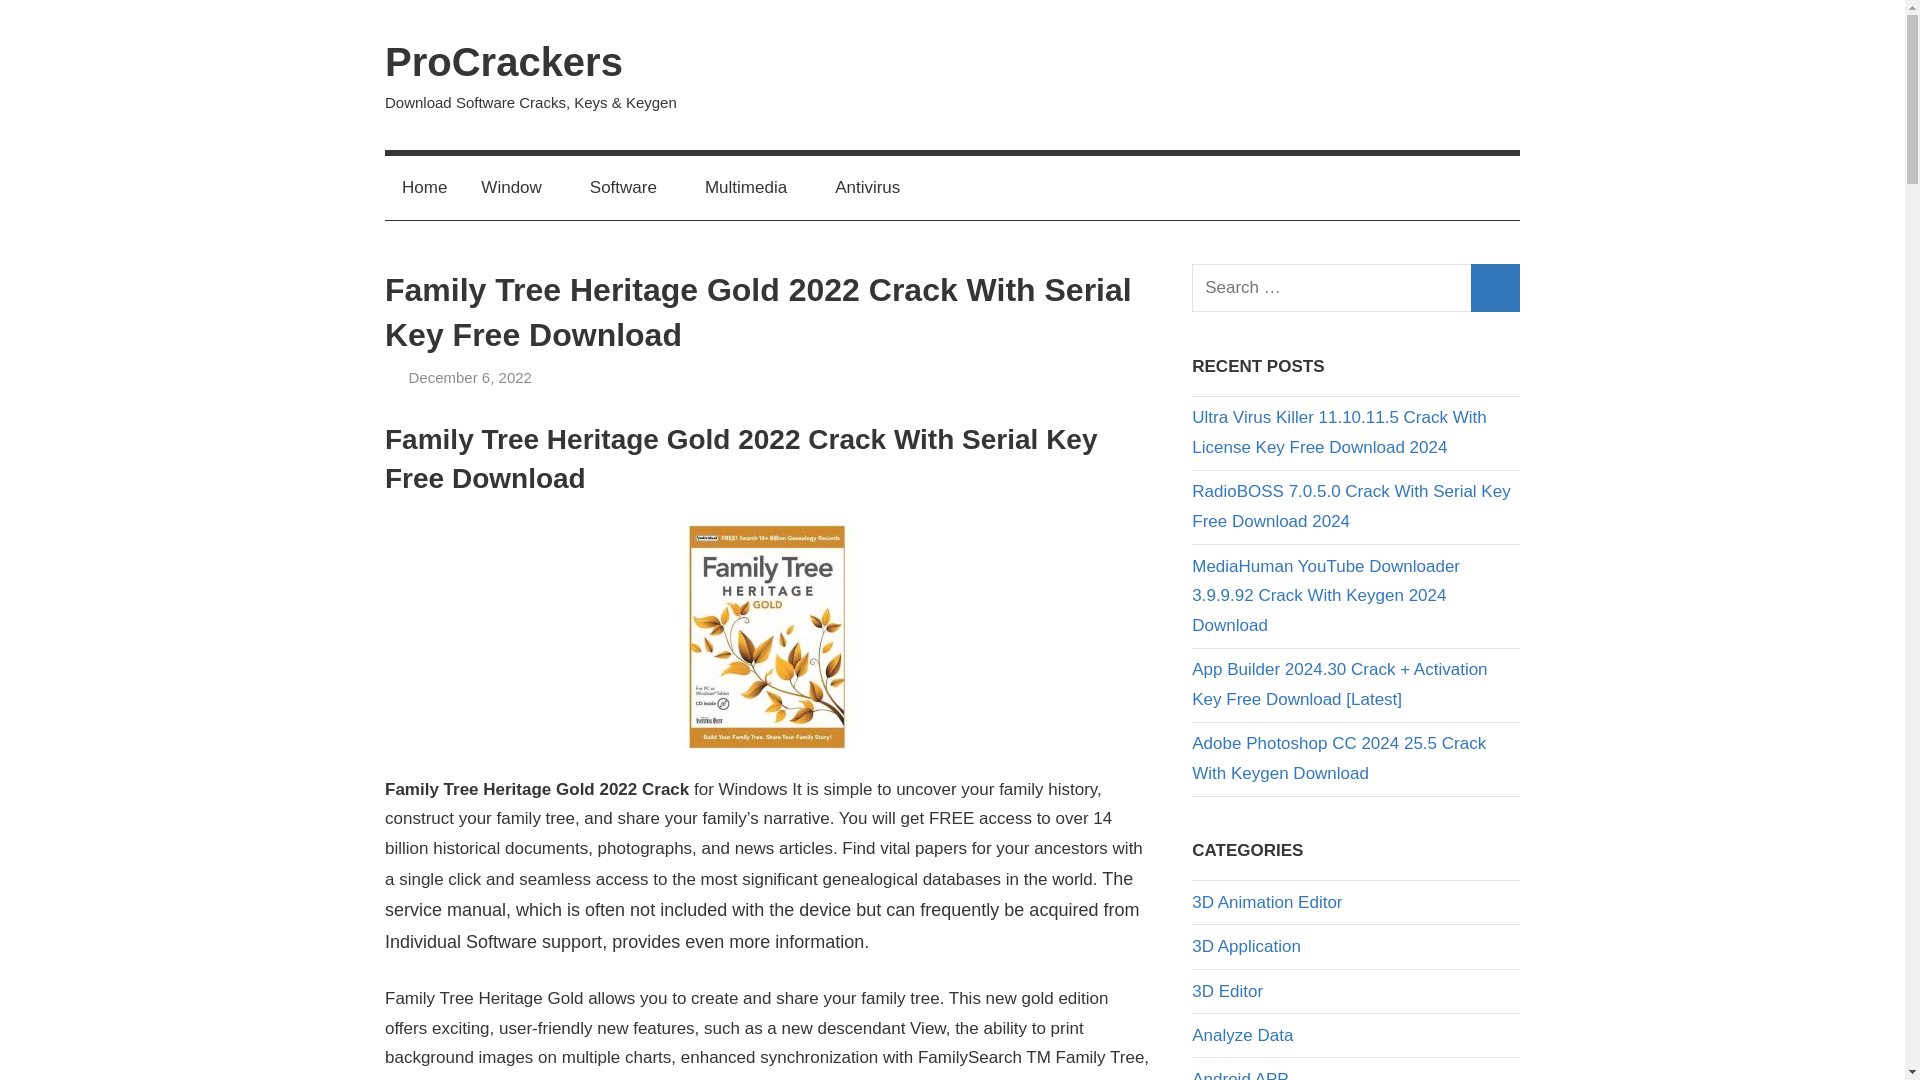  Describe the element at coordinates (424, 188) in the screenshot. I see `Home` at that location.